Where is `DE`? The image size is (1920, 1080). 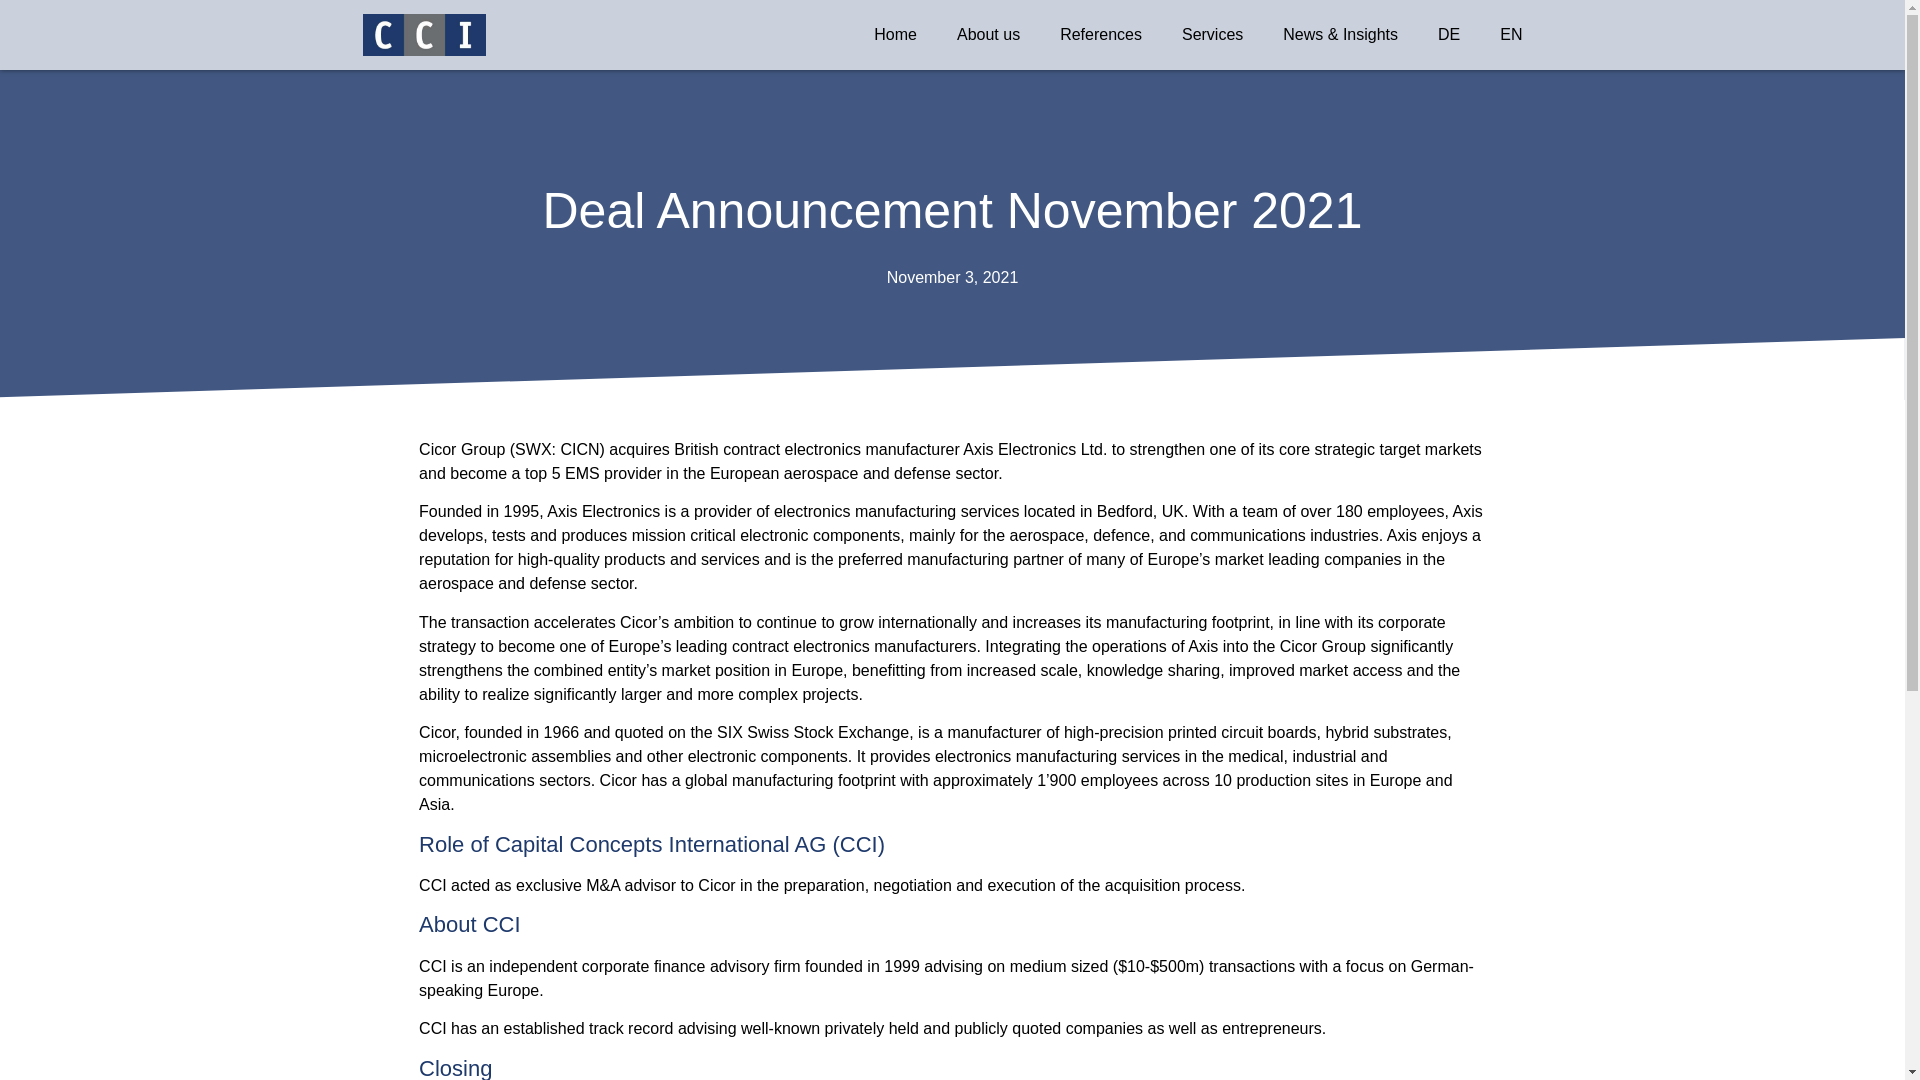 DE is located at coordinates (1449, 35).